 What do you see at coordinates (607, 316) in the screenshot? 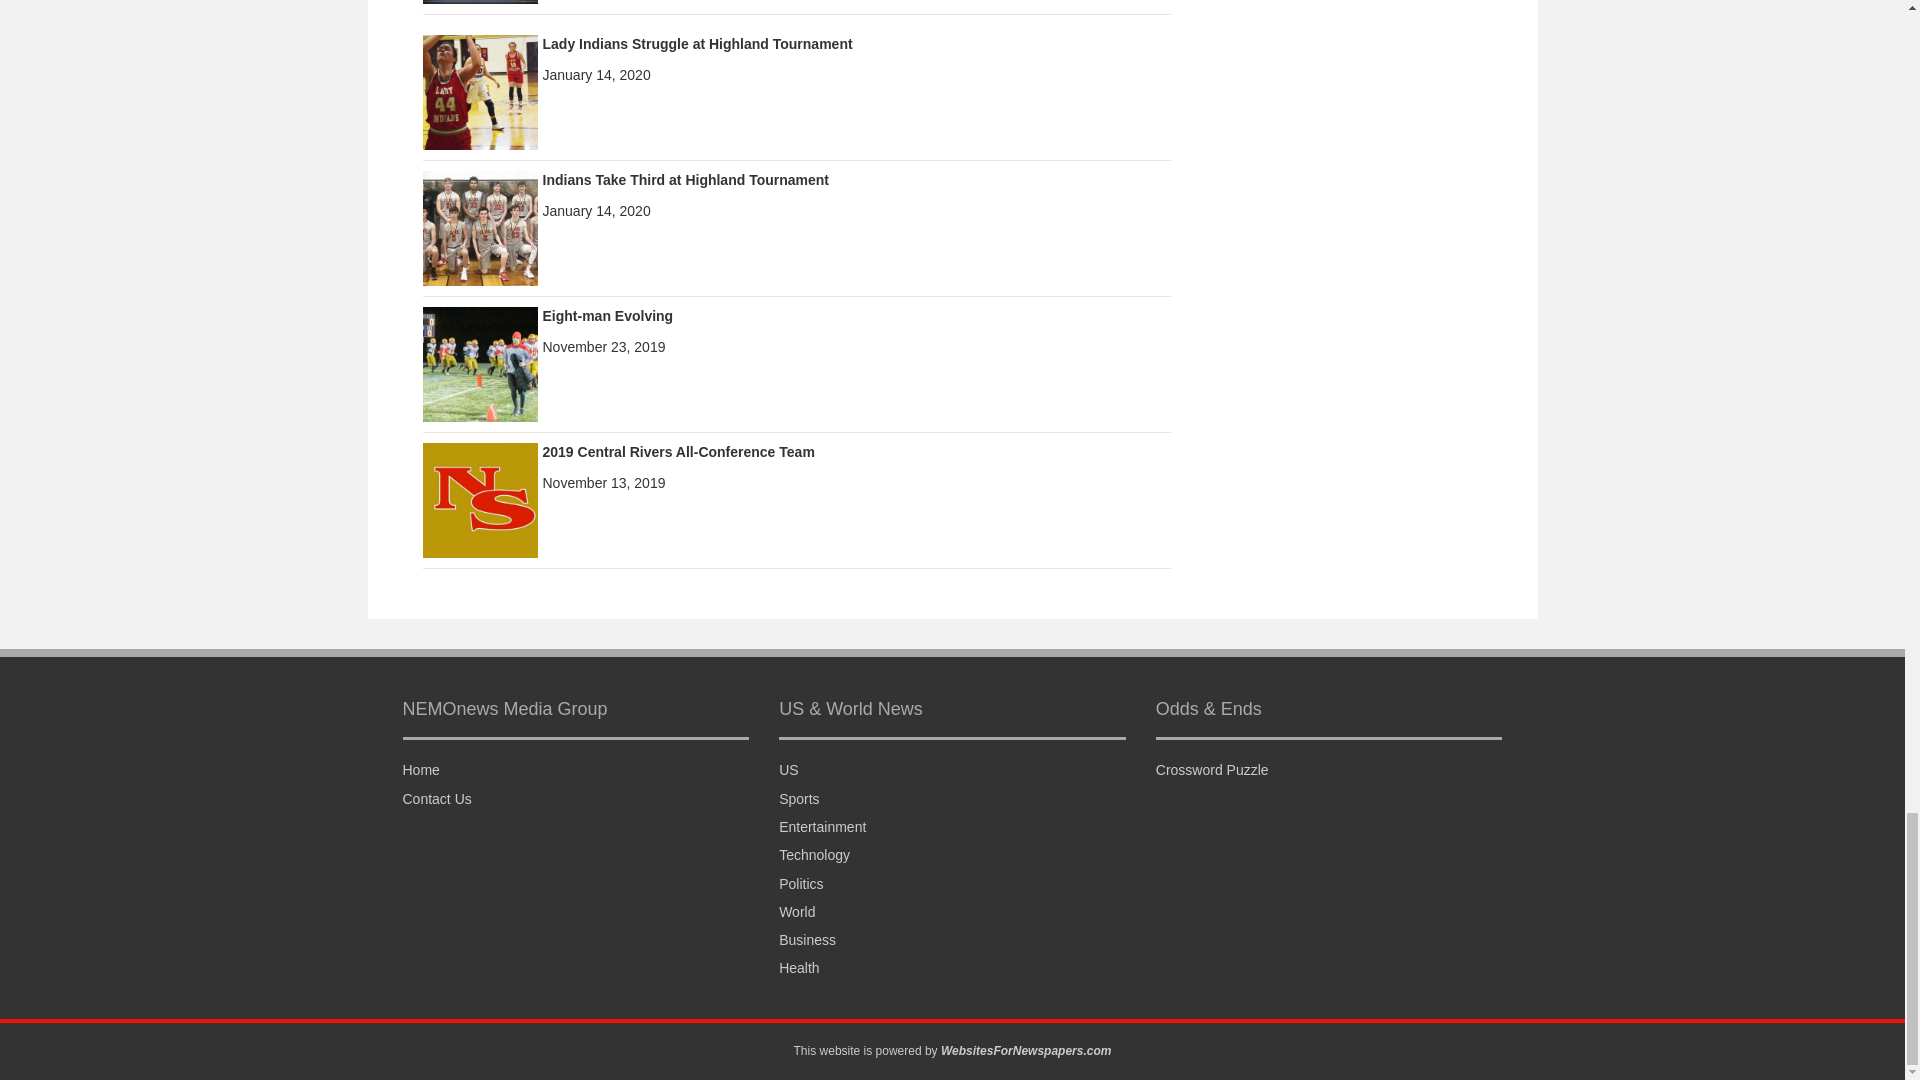
I see `Eight-man Evolving` at bounding box center [607, 316].